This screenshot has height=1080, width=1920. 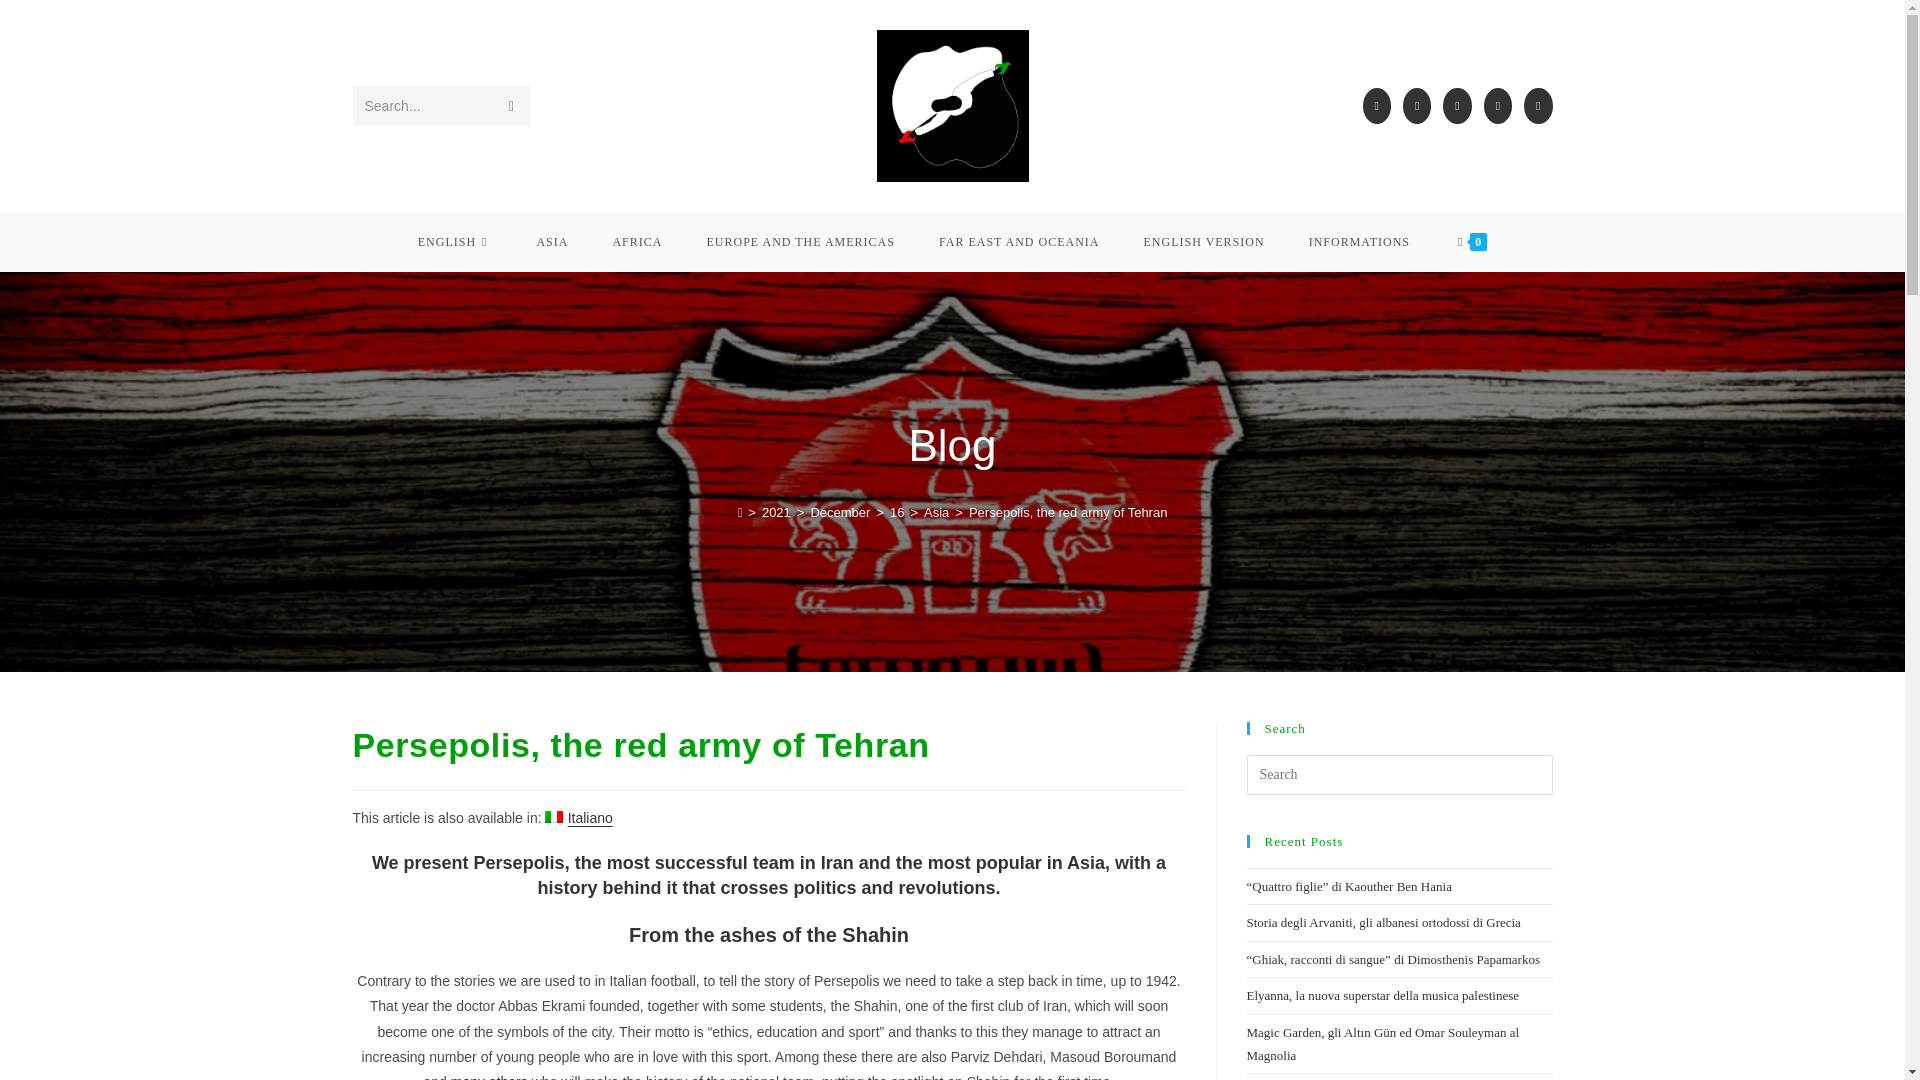 I want to click on FAR EAST AND OCEANIA, so click(x=1019, y=242).